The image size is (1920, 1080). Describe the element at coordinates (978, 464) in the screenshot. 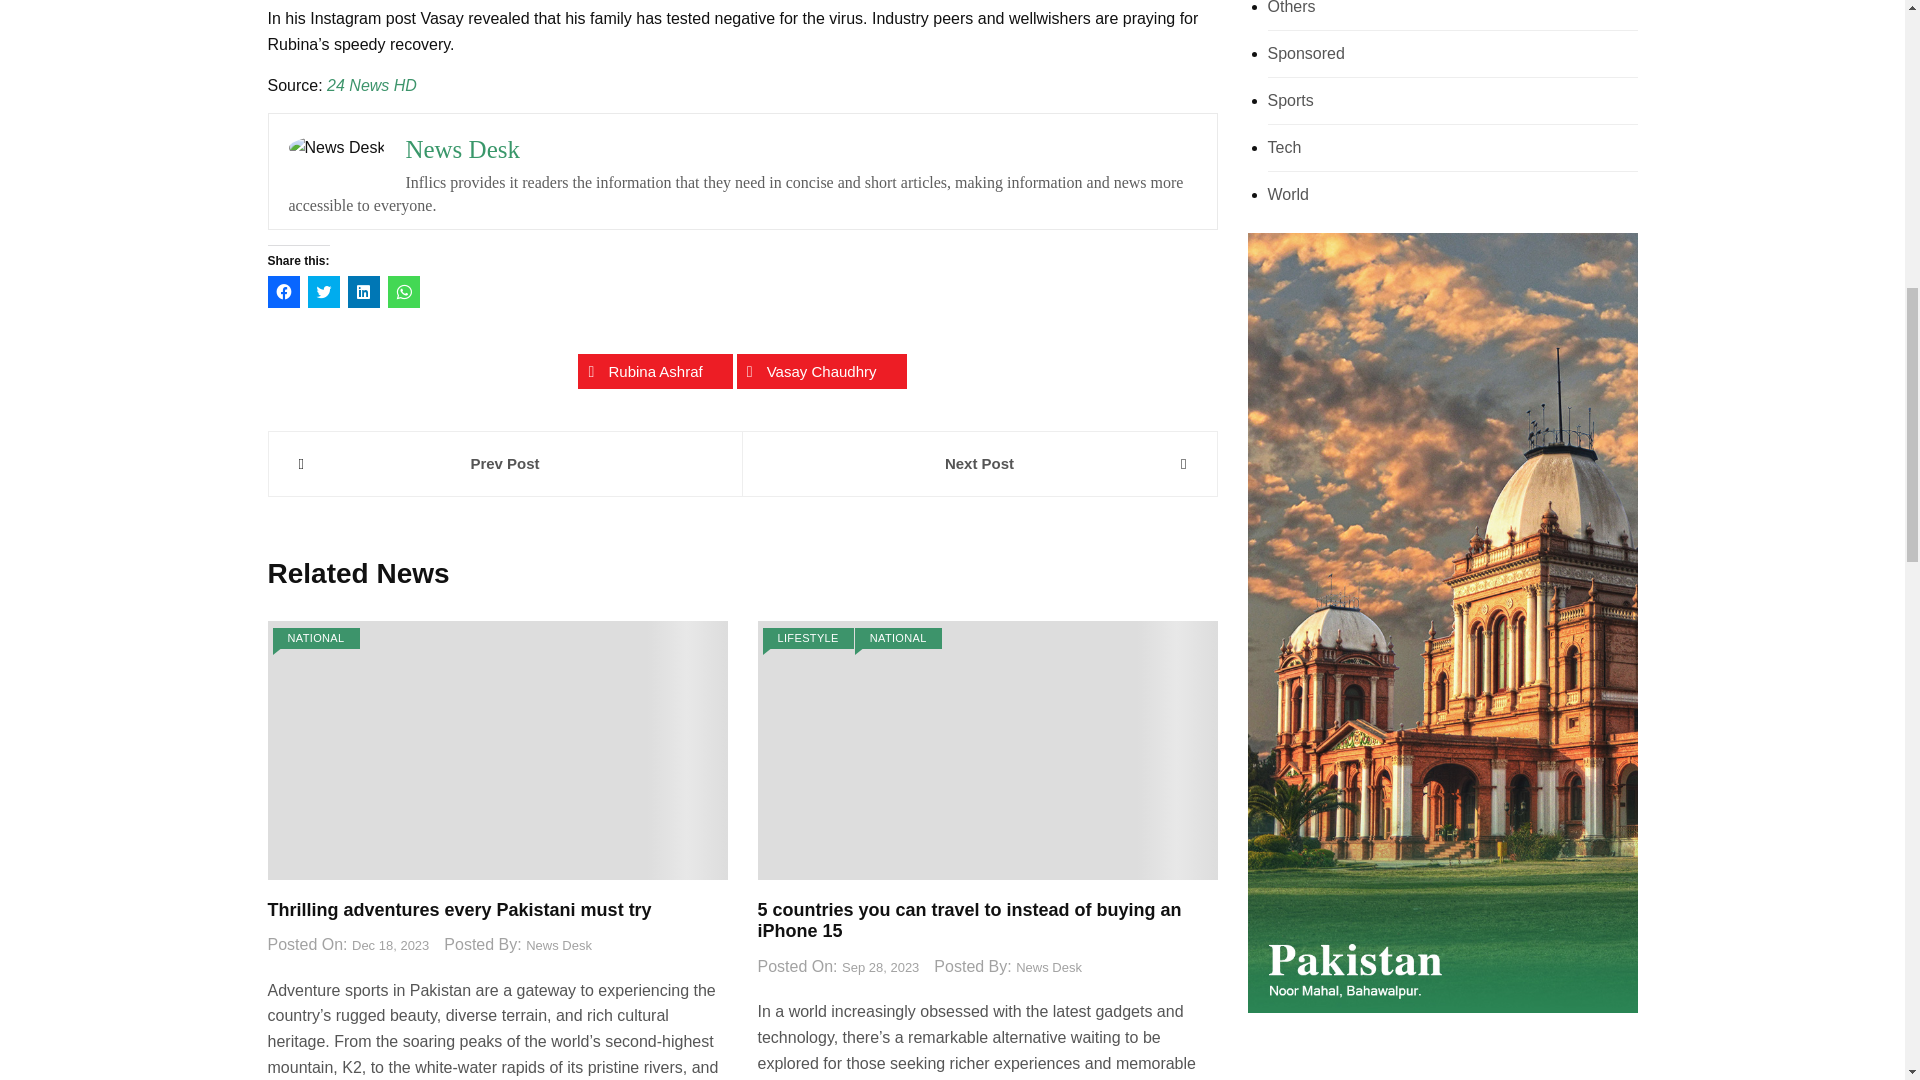

I see `Next Post` at that location.